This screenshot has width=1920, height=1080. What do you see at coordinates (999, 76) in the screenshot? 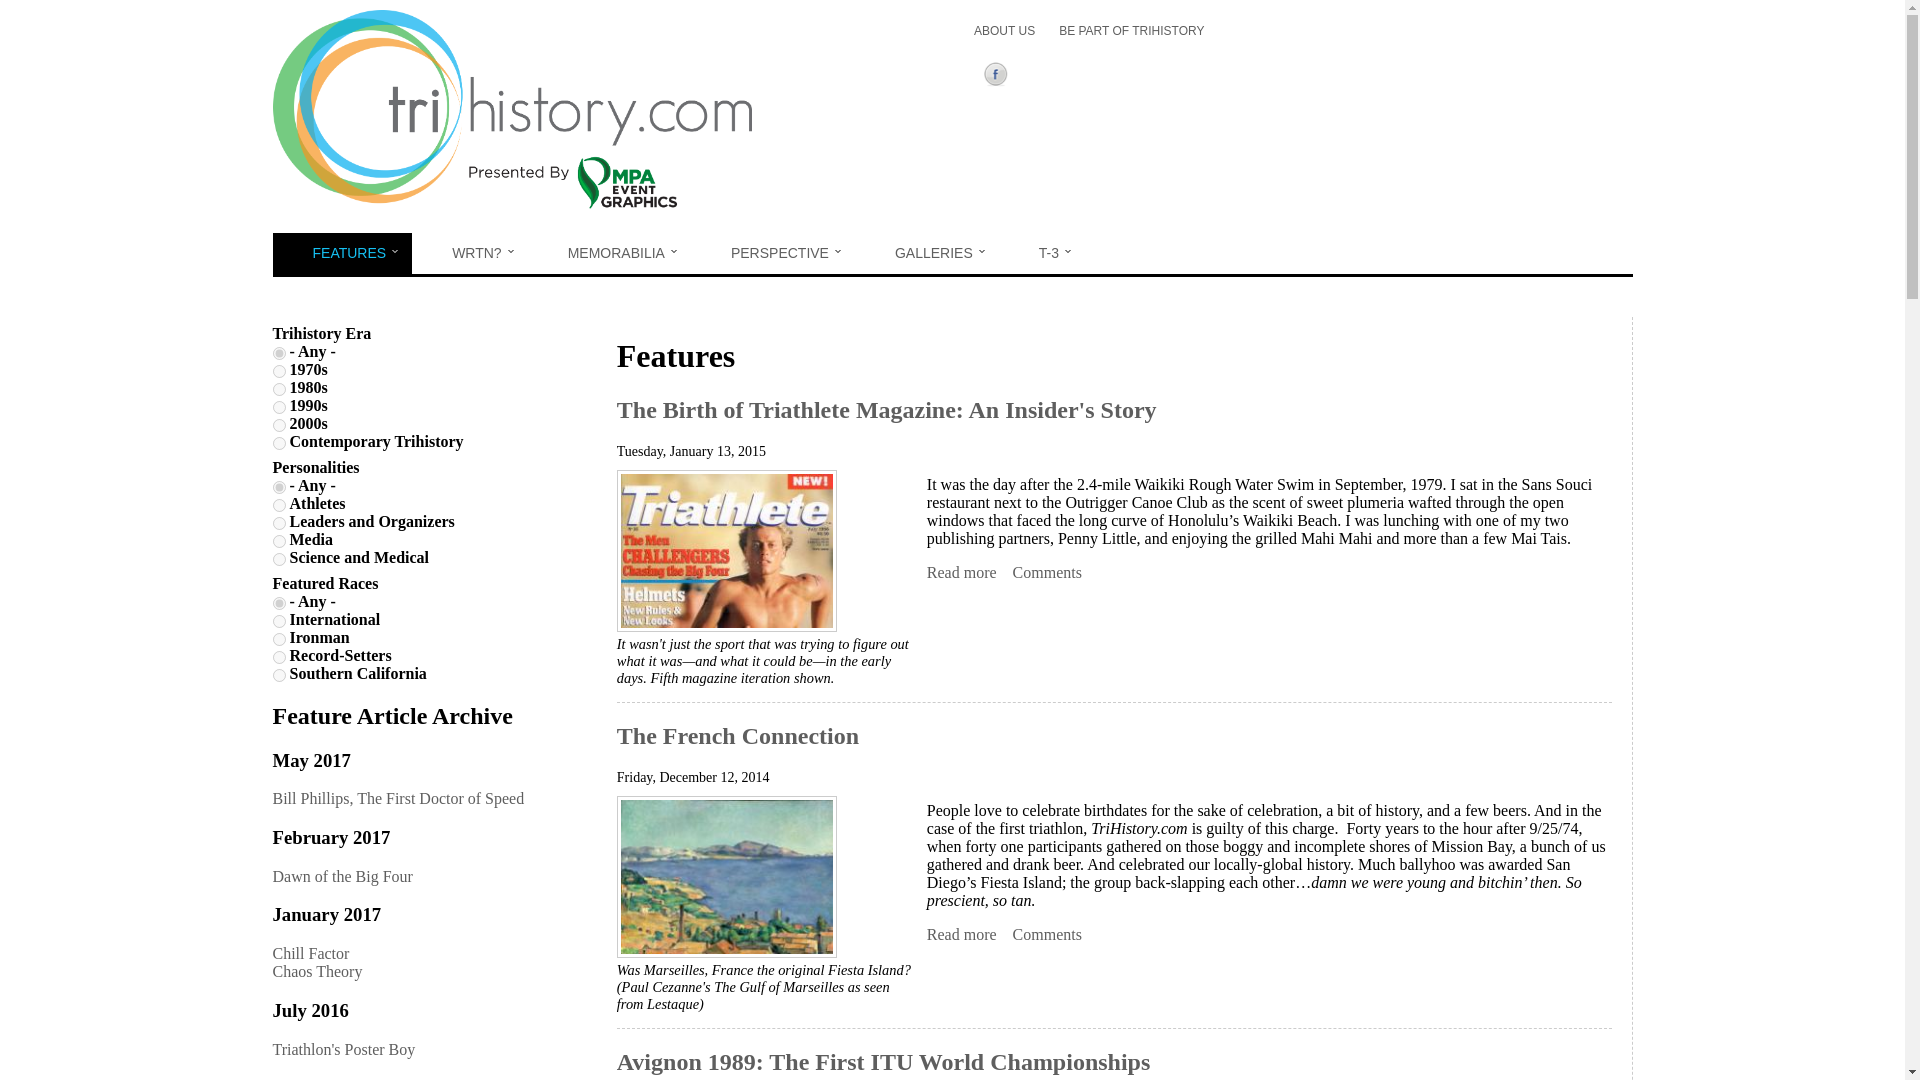
I see `Facebook` at bounding box center [999, 76].